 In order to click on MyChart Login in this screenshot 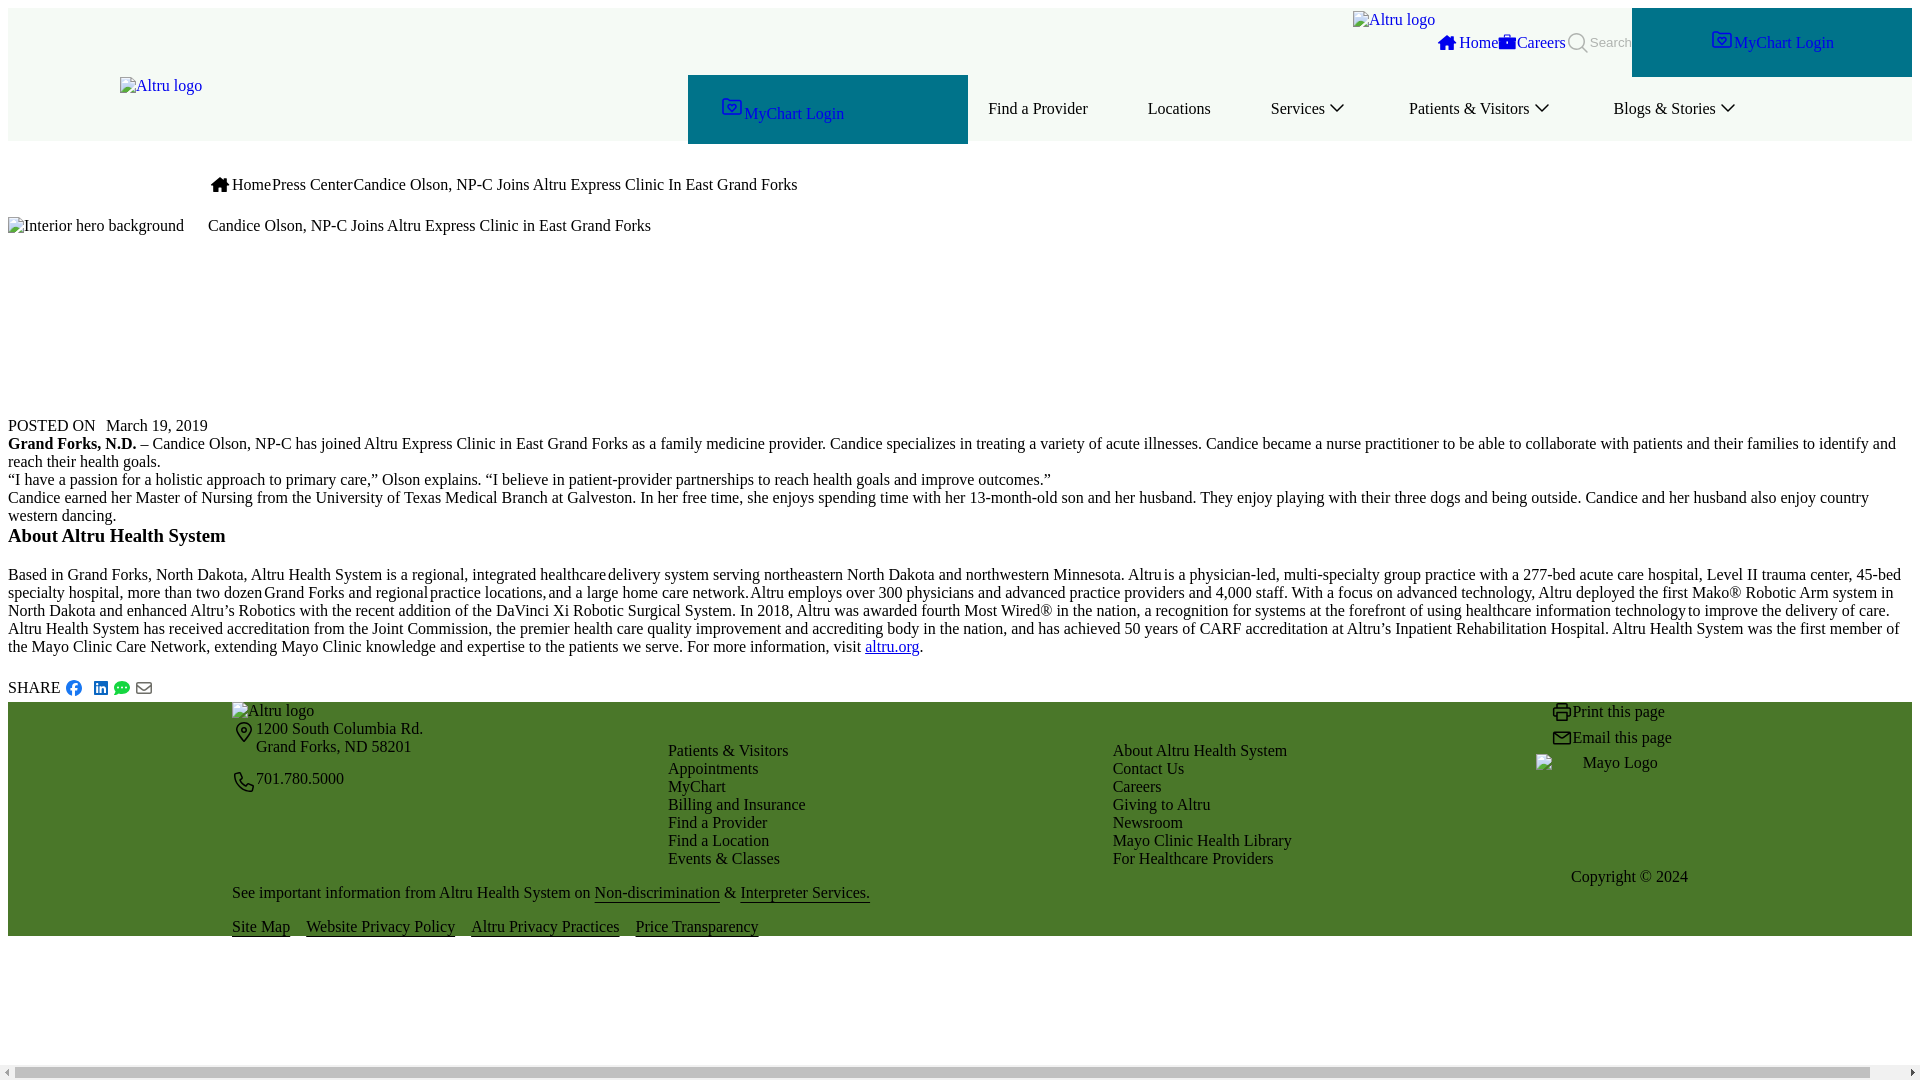, I will do `click(1772, 42)`.